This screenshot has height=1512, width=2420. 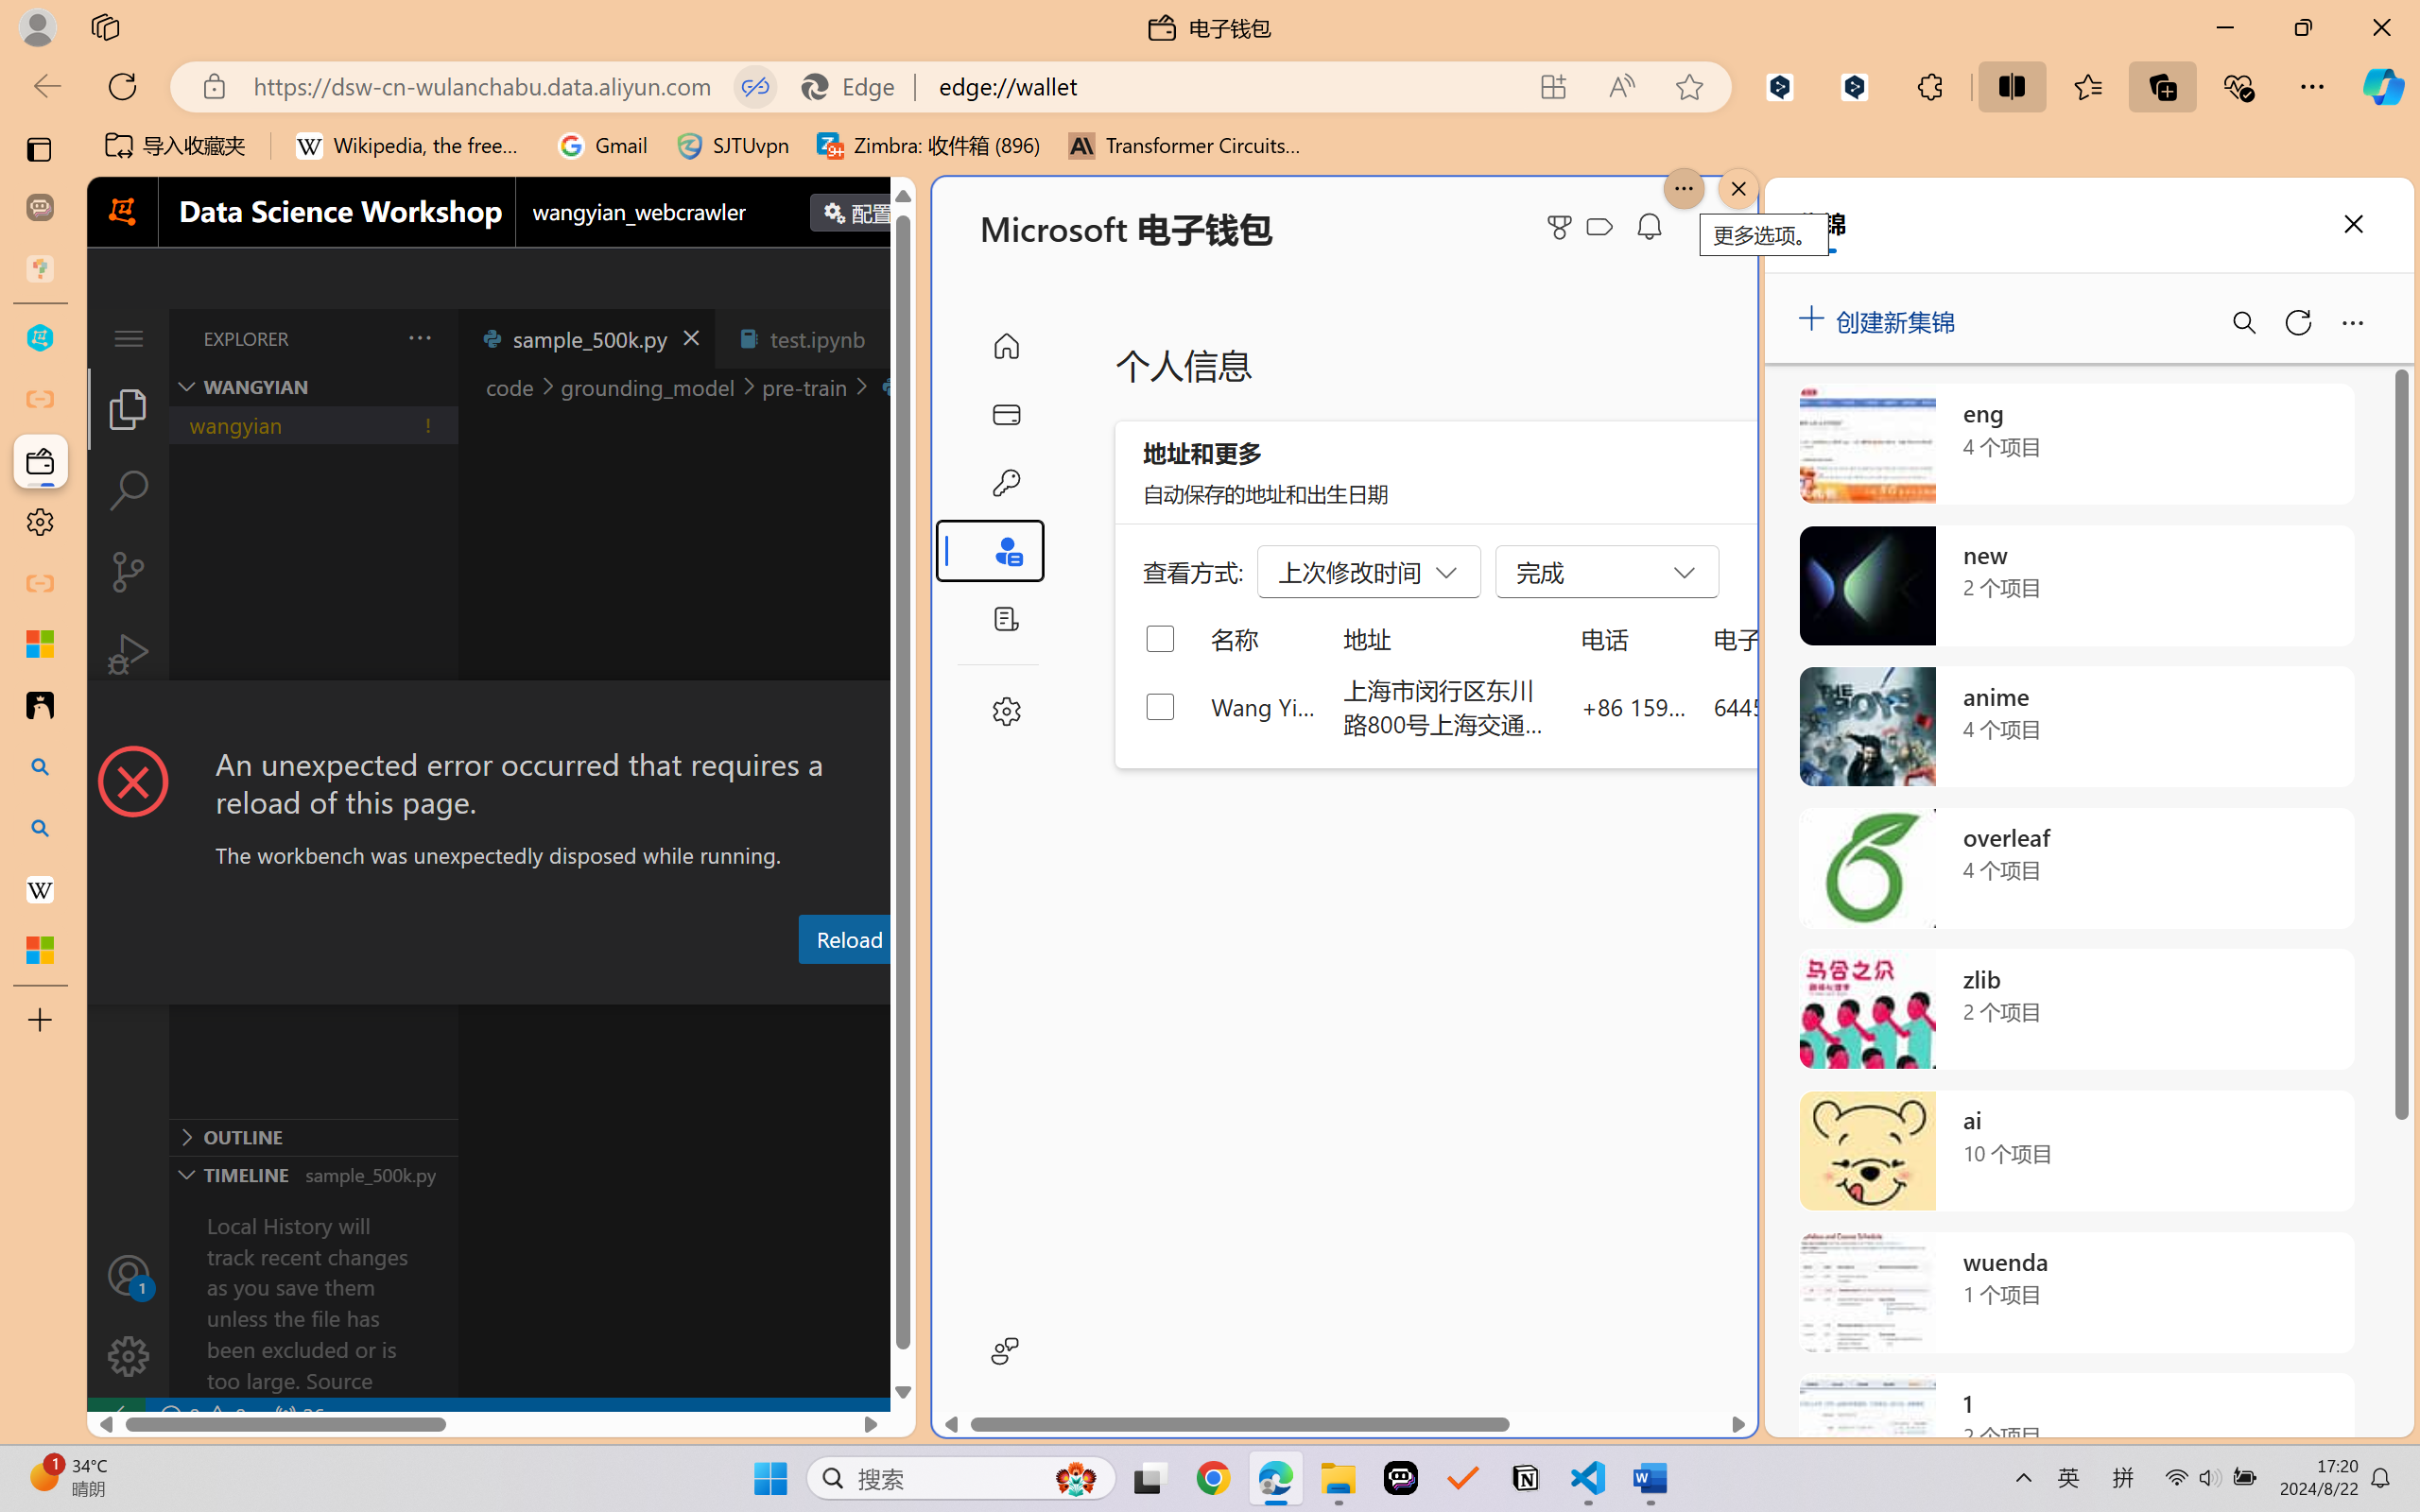 What do you see at coordinates (602, 146) in the screenshot?
I see `Gmail` at bounding box center [602, 146].